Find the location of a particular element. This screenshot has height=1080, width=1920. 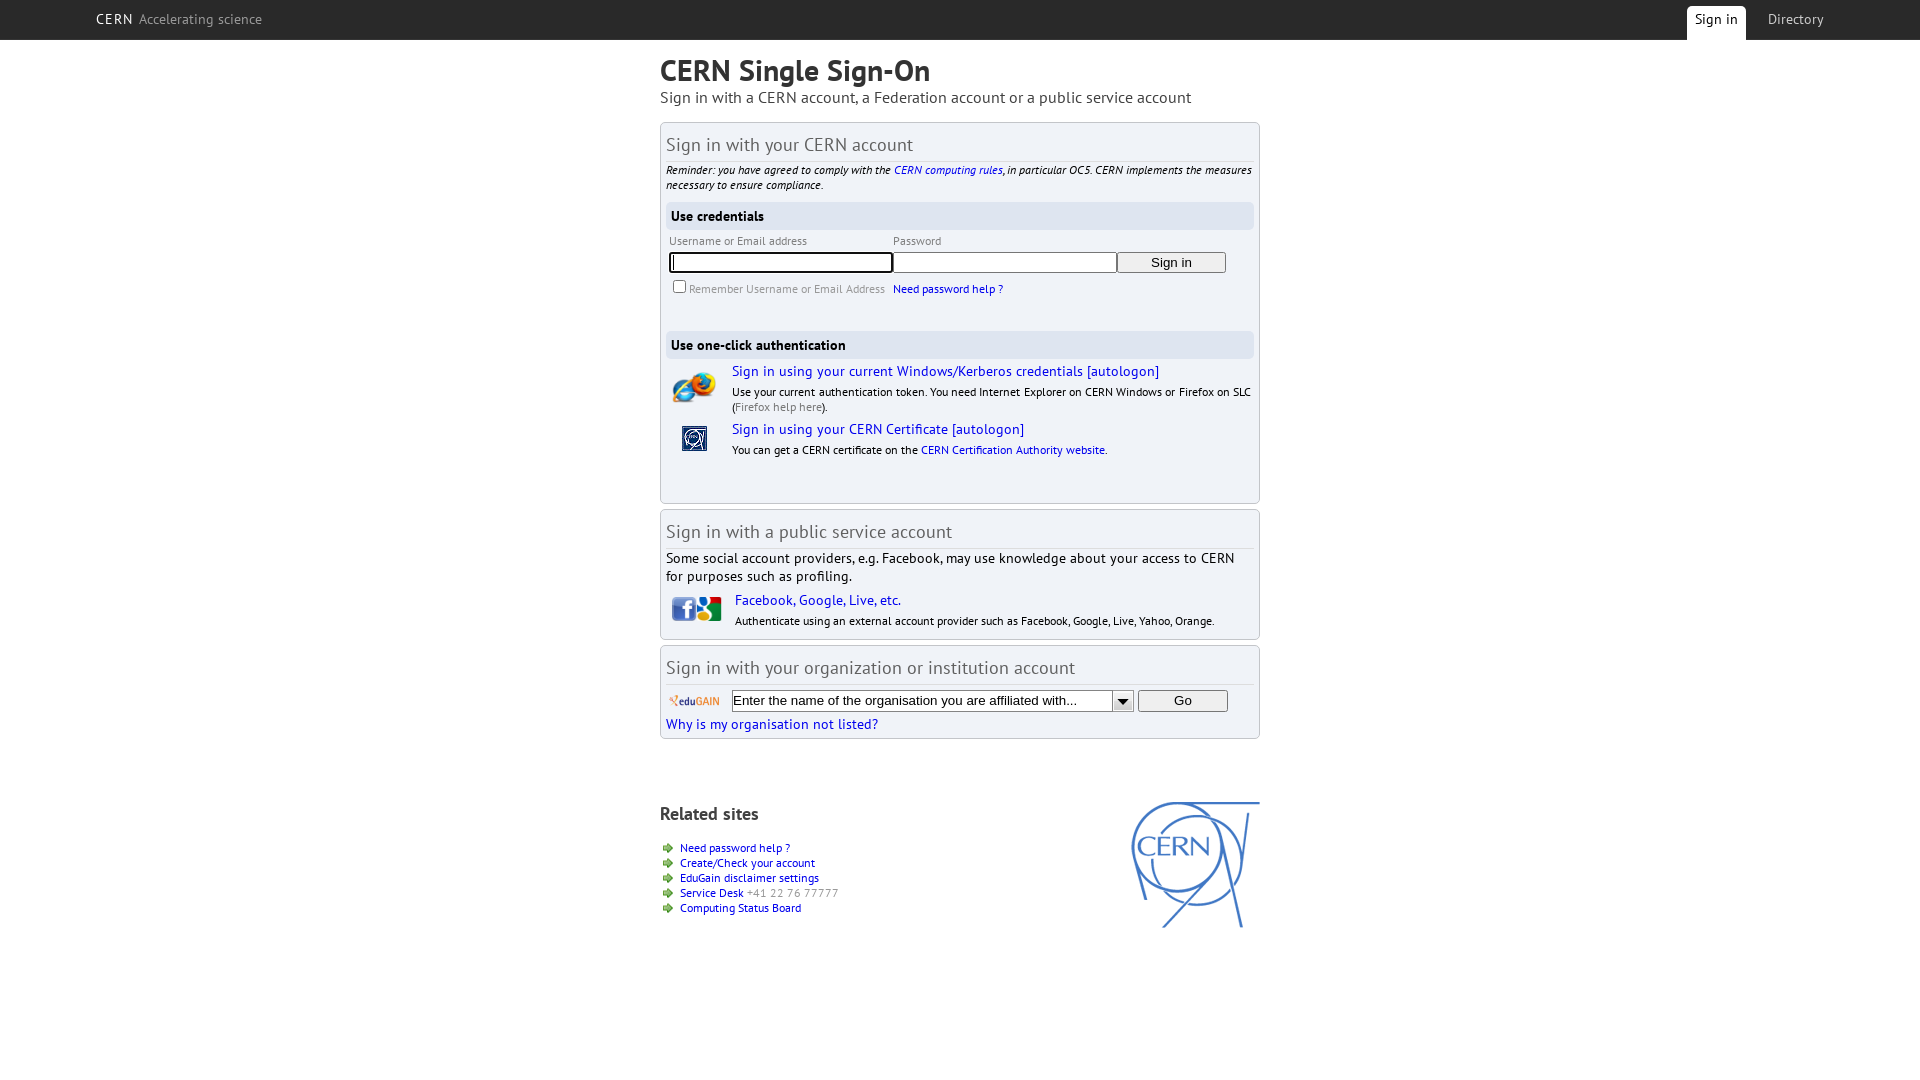

Need password help ? is located at coordinates (735, 848).